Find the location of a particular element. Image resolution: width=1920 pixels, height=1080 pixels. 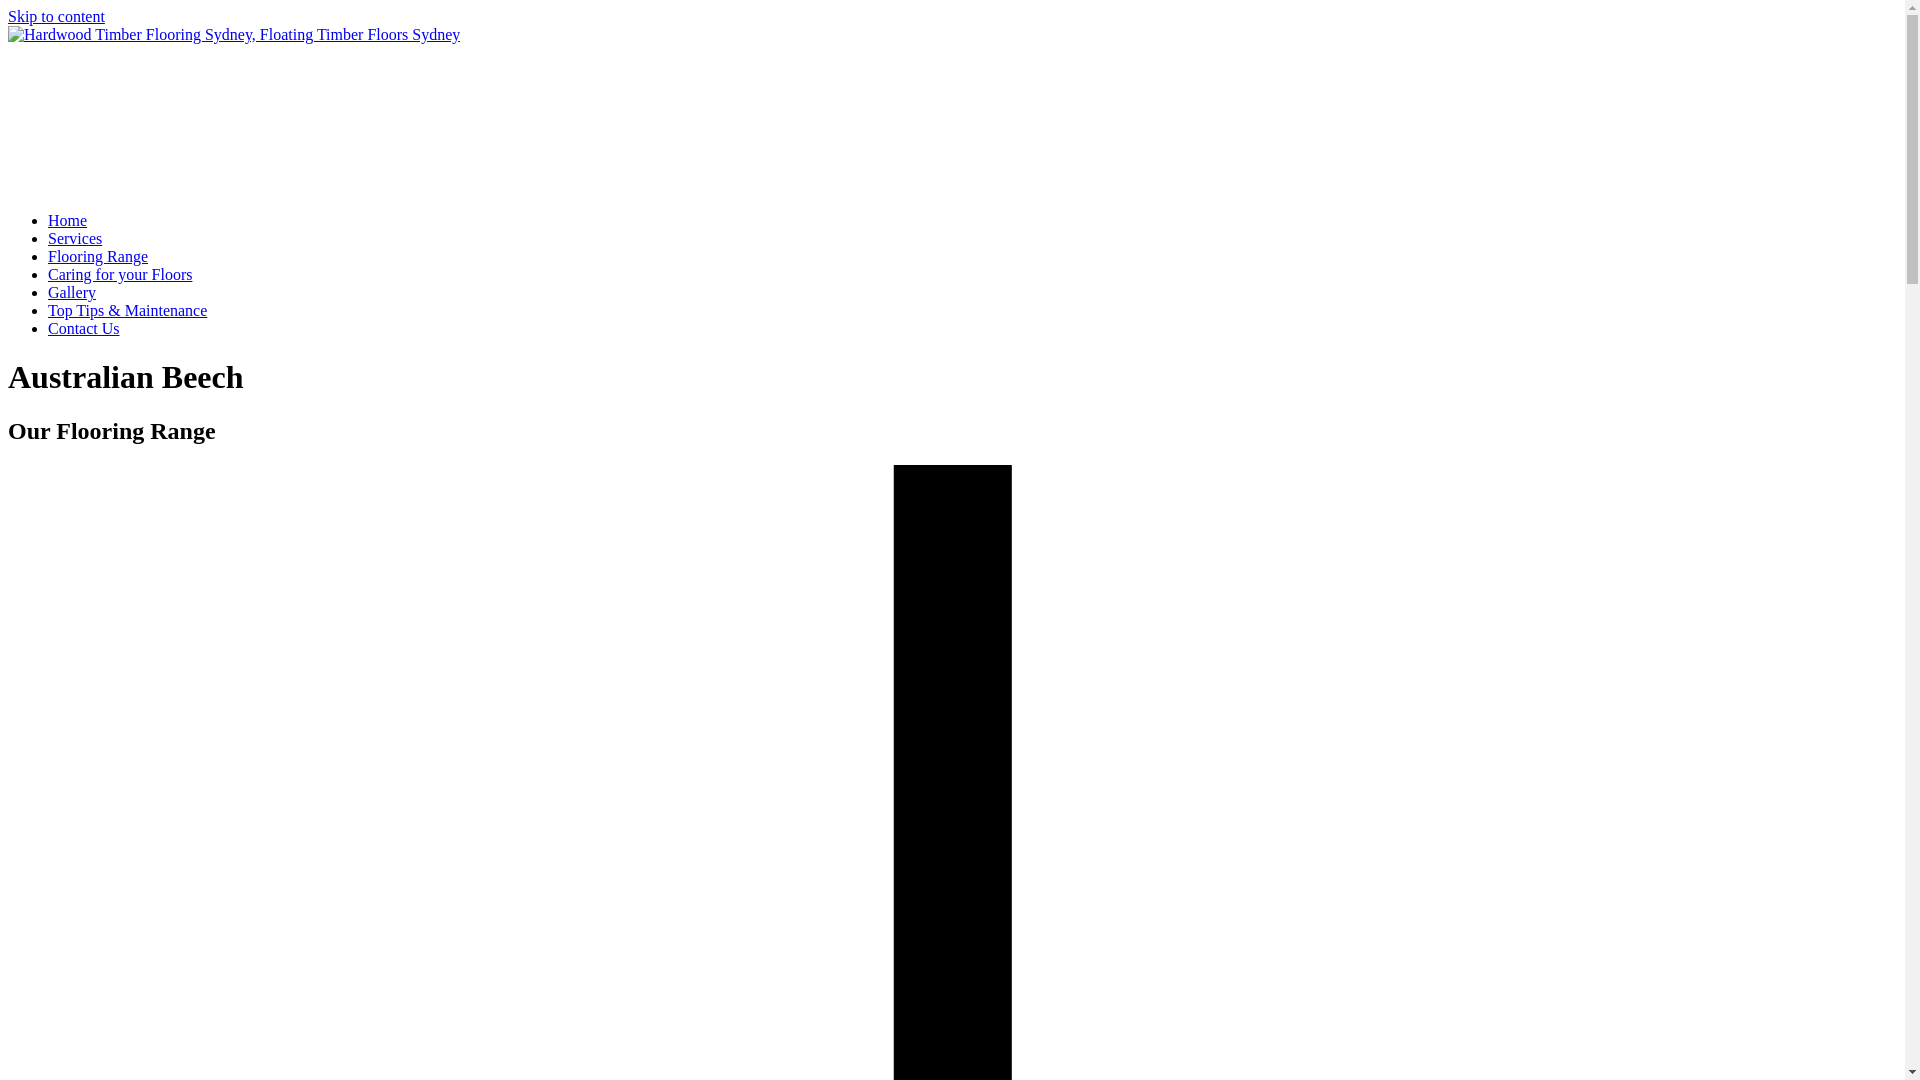

Gallery is located at coordinates (72, 292).